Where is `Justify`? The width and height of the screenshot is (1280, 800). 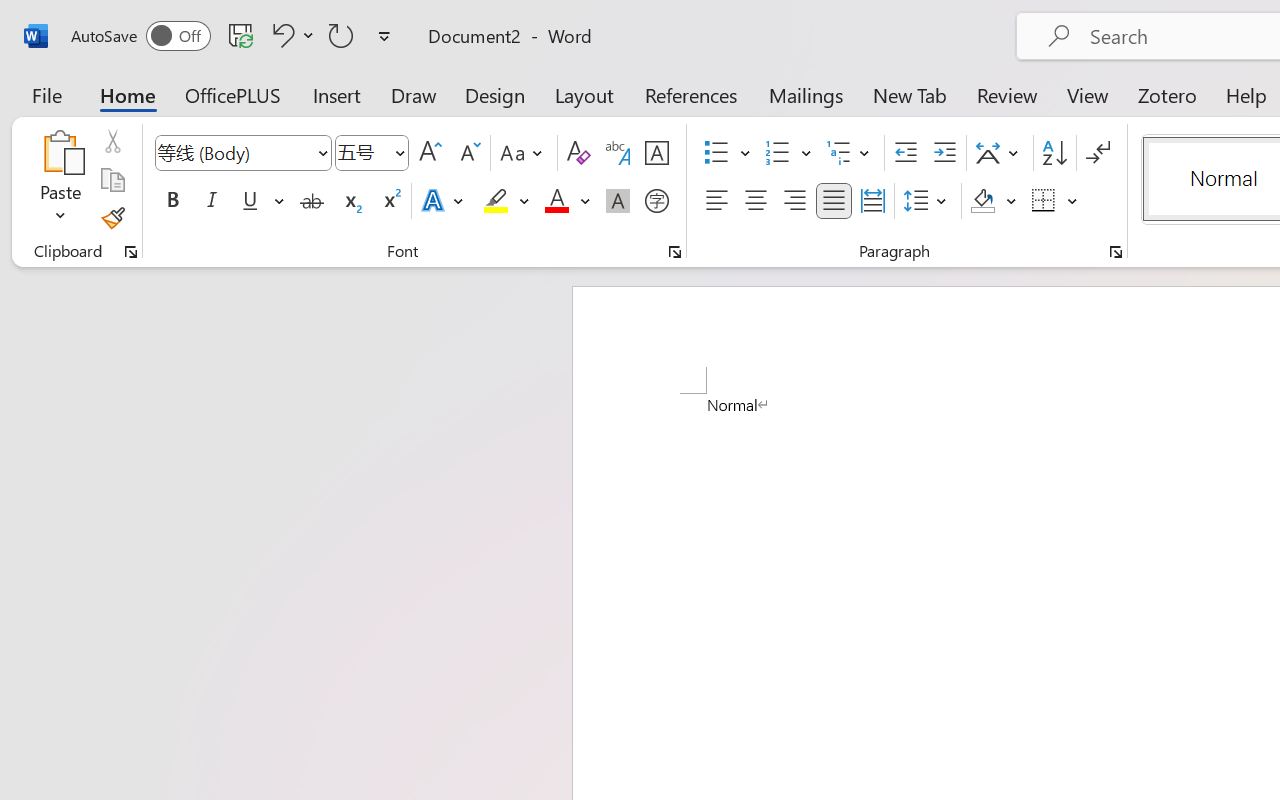 Justify is located at coordinates (834, 201).